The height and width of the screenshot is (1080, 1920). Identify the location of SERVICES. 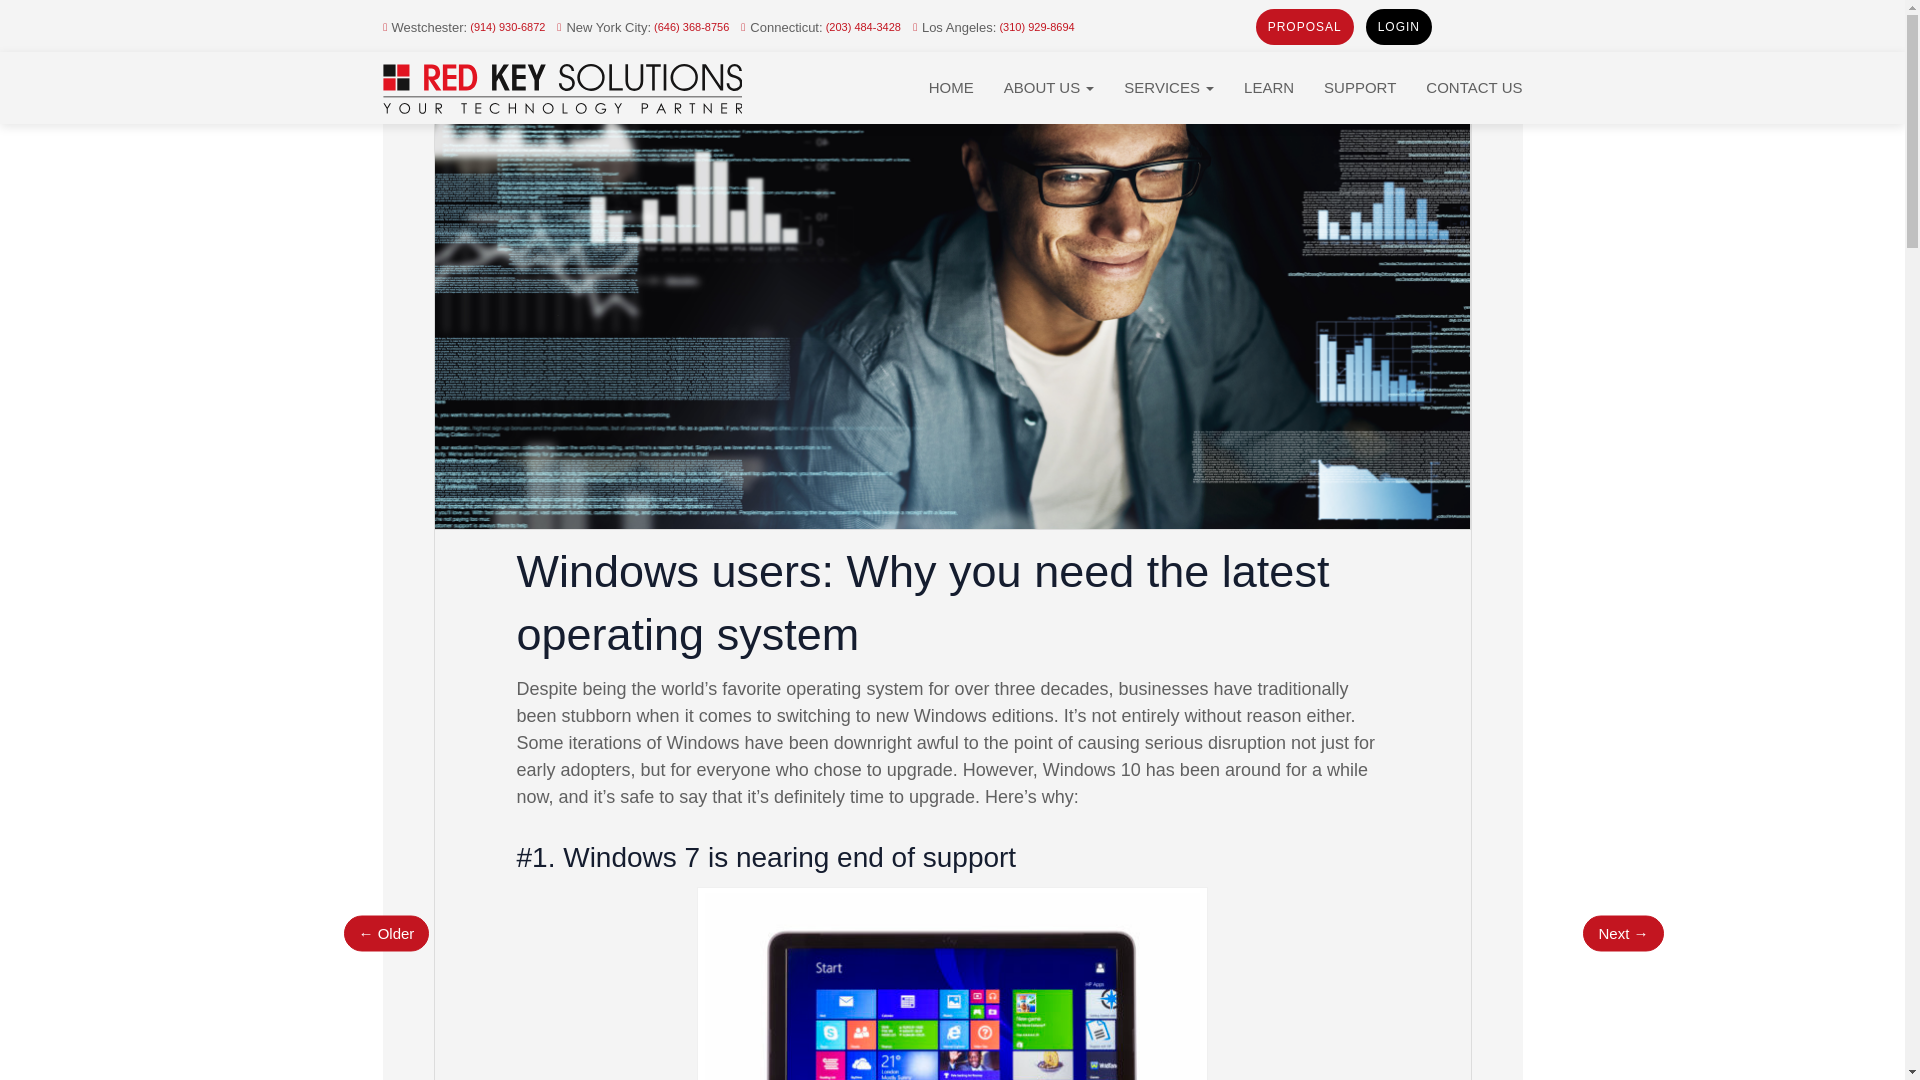
(1168, 88).